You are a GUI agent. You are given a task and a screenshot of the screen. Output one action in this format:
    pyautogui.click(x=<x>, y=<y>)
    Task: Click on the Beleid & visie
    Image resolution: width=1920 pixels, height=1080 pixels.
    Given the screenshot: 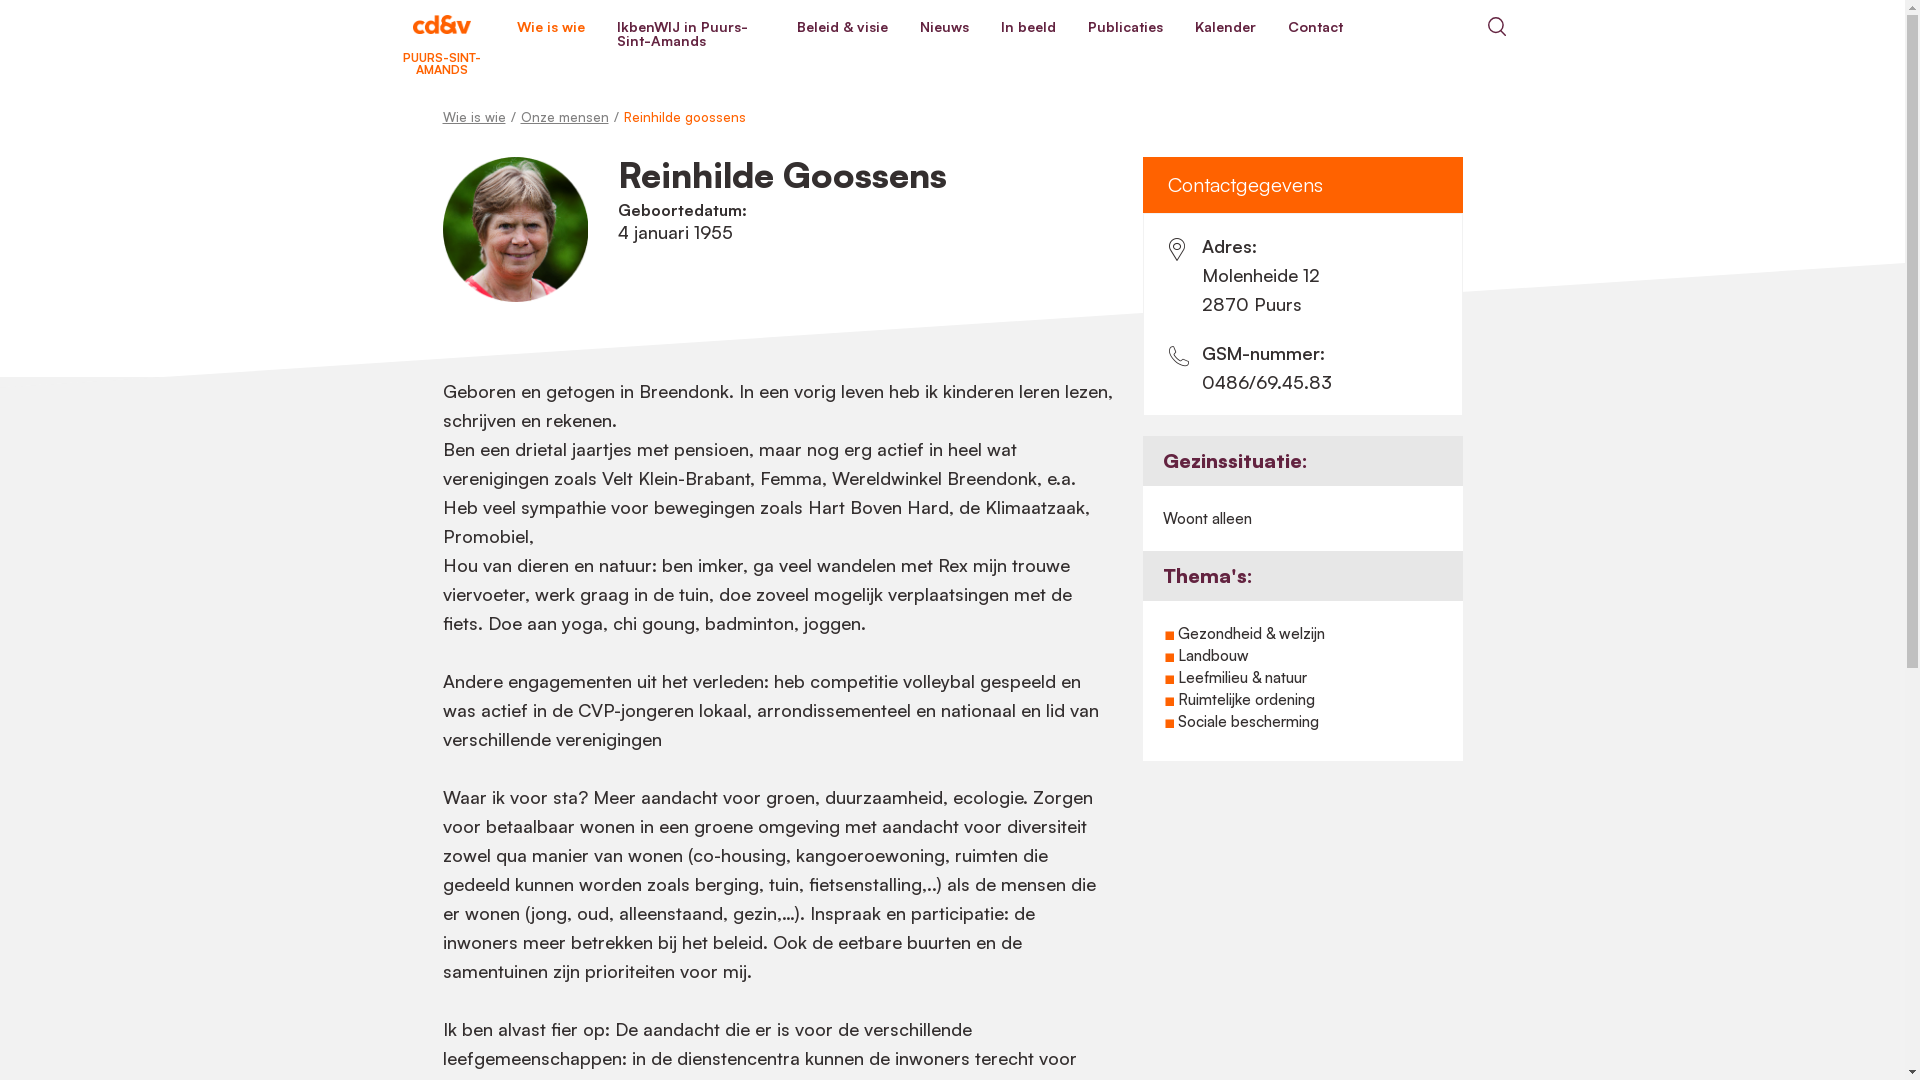 What is the action you would take?
    pyautogui.click(x=842, y=27)
    